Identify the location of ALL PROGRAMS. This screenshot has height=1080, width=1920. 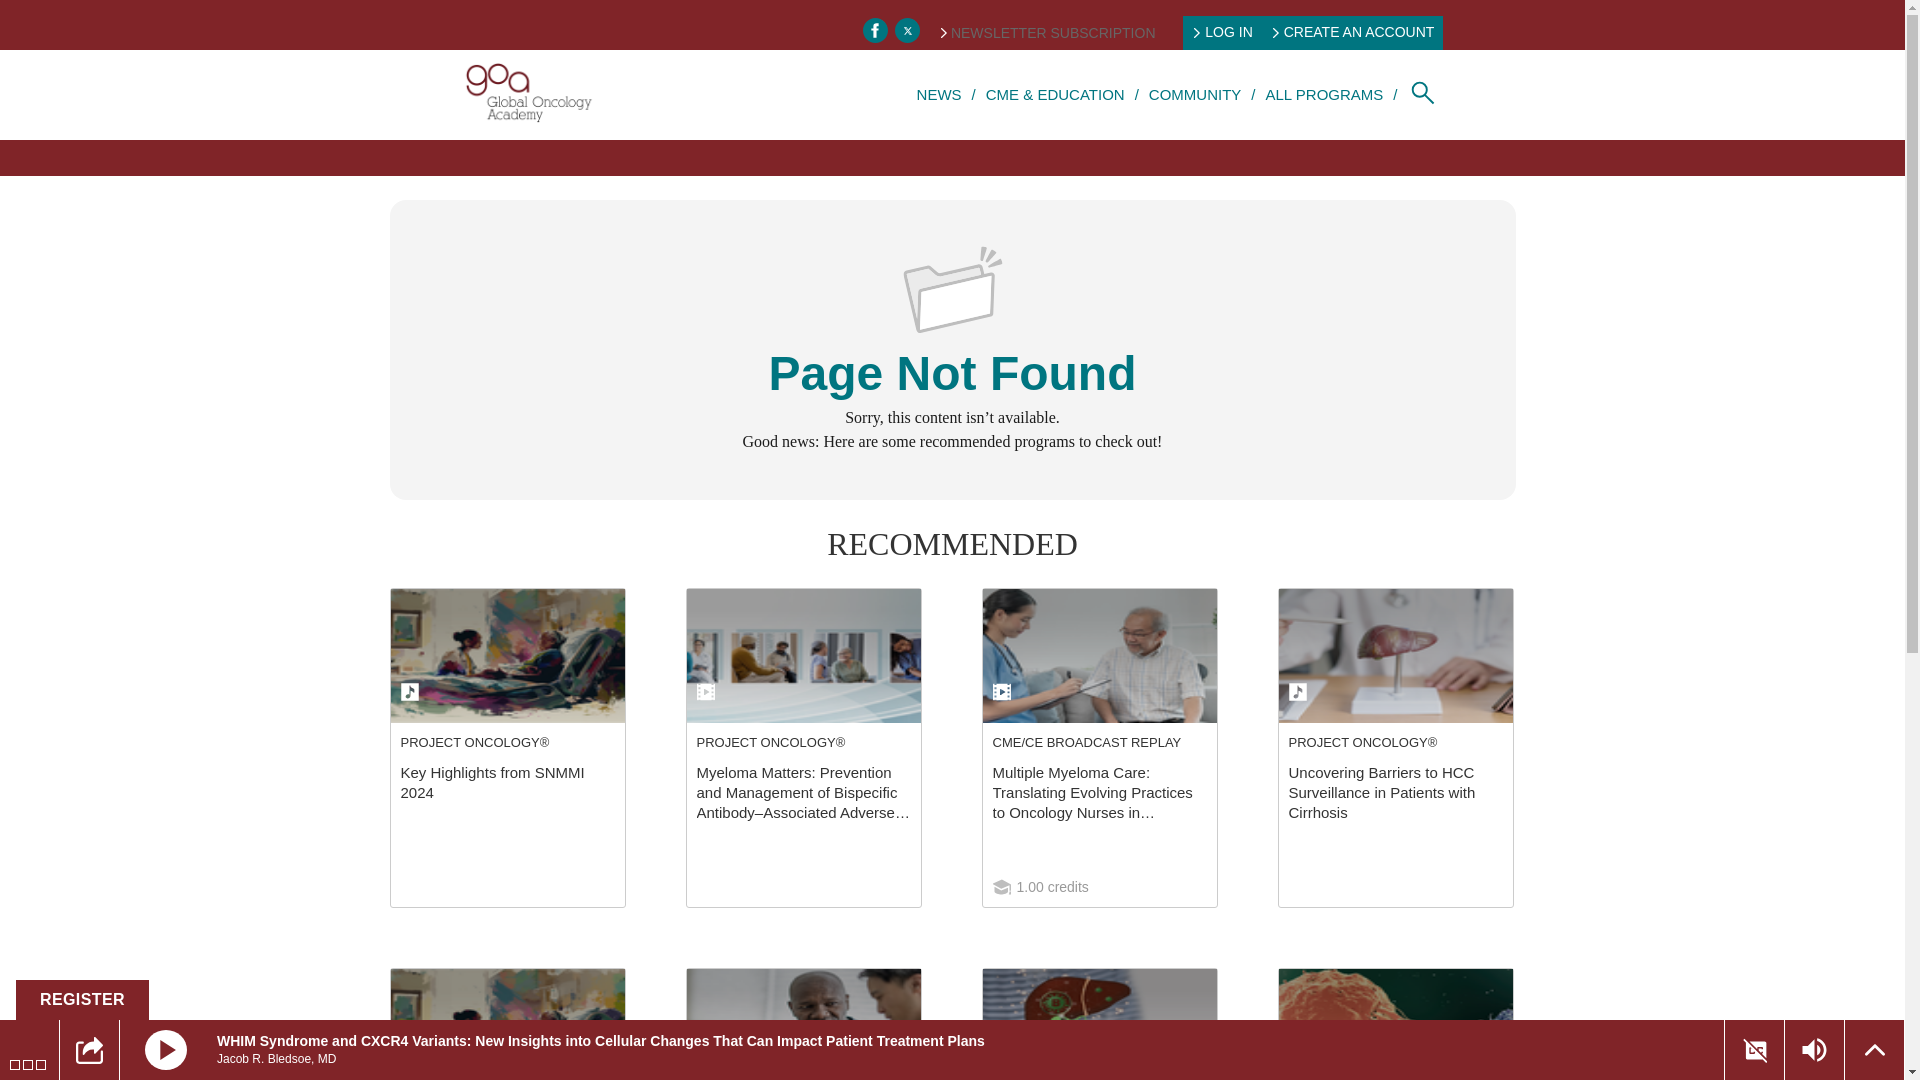
(1324, 94).